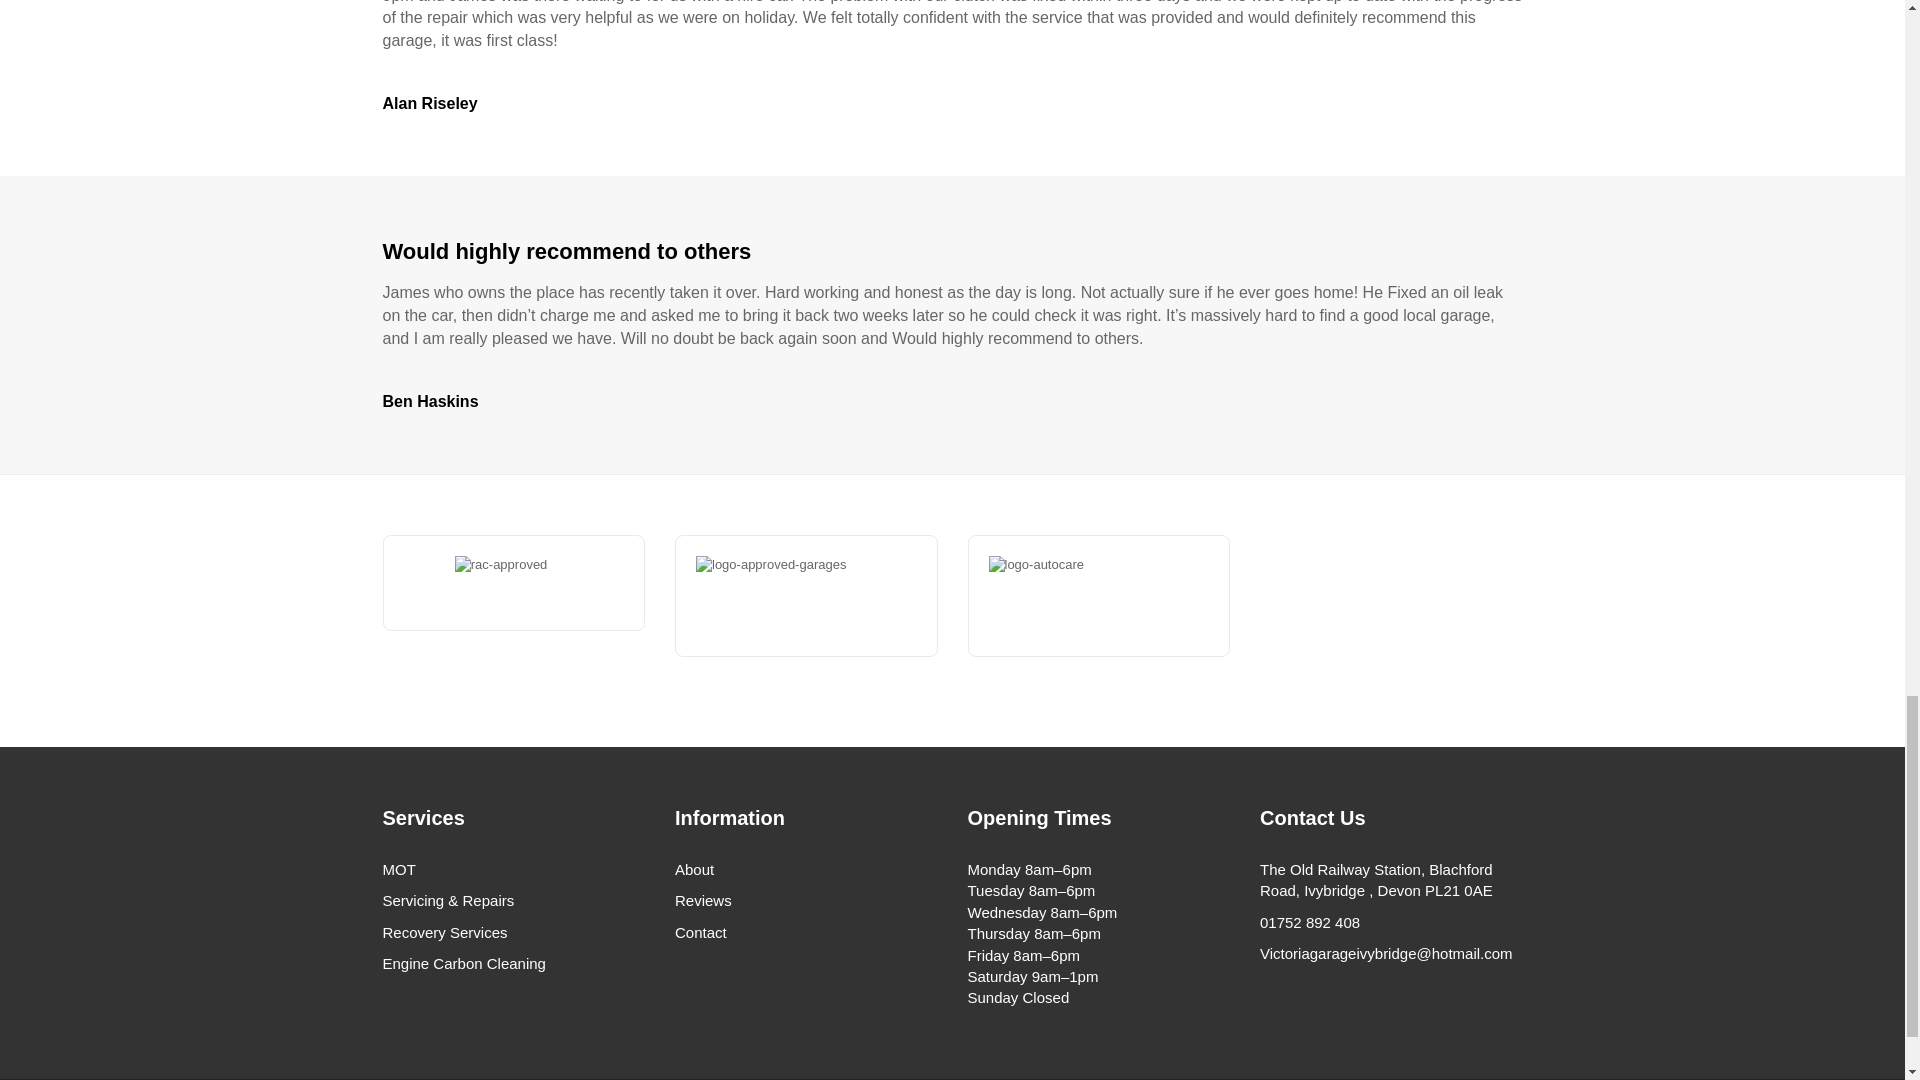 The width and height of the screenshot is (1920, 1080). I want to click on MOT, so click(514, 869).